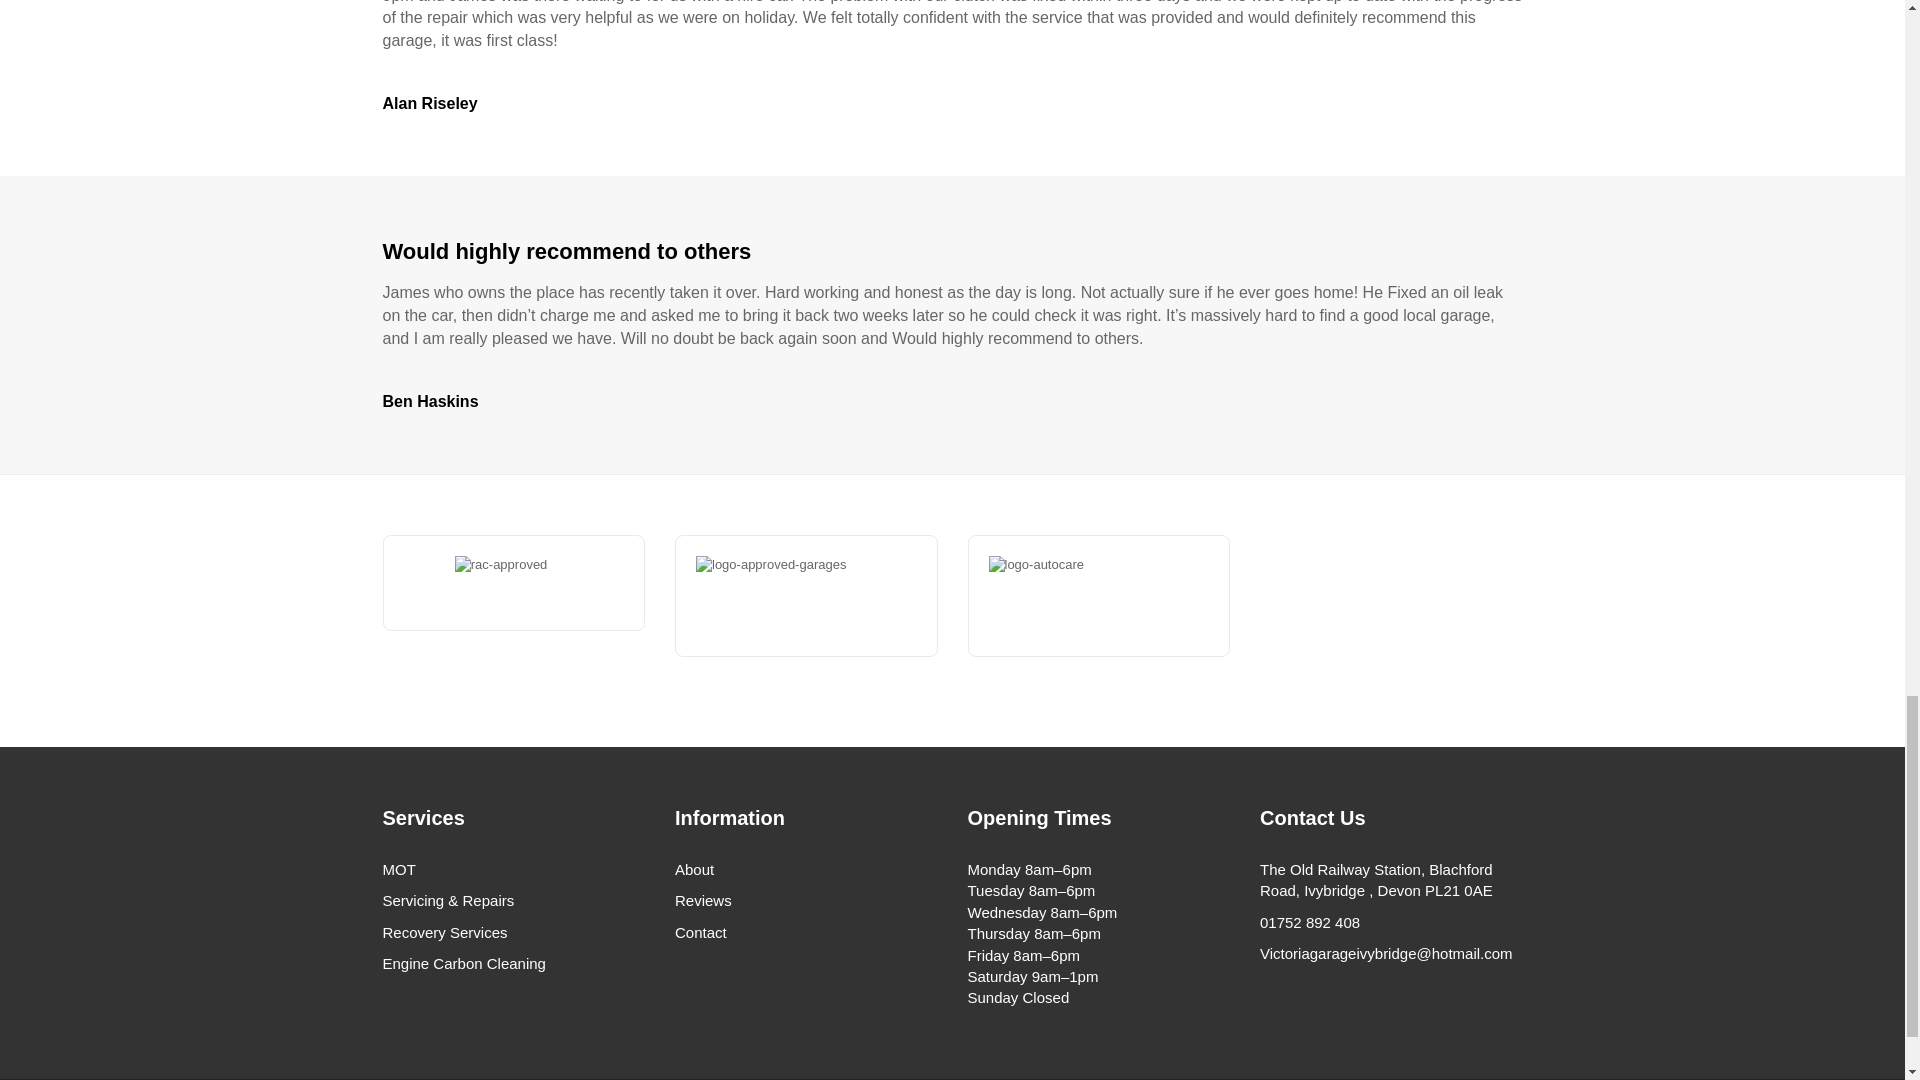 The width and height of the screenshot is (1920, 1080). I want to click on MOT, so click(514, 869).